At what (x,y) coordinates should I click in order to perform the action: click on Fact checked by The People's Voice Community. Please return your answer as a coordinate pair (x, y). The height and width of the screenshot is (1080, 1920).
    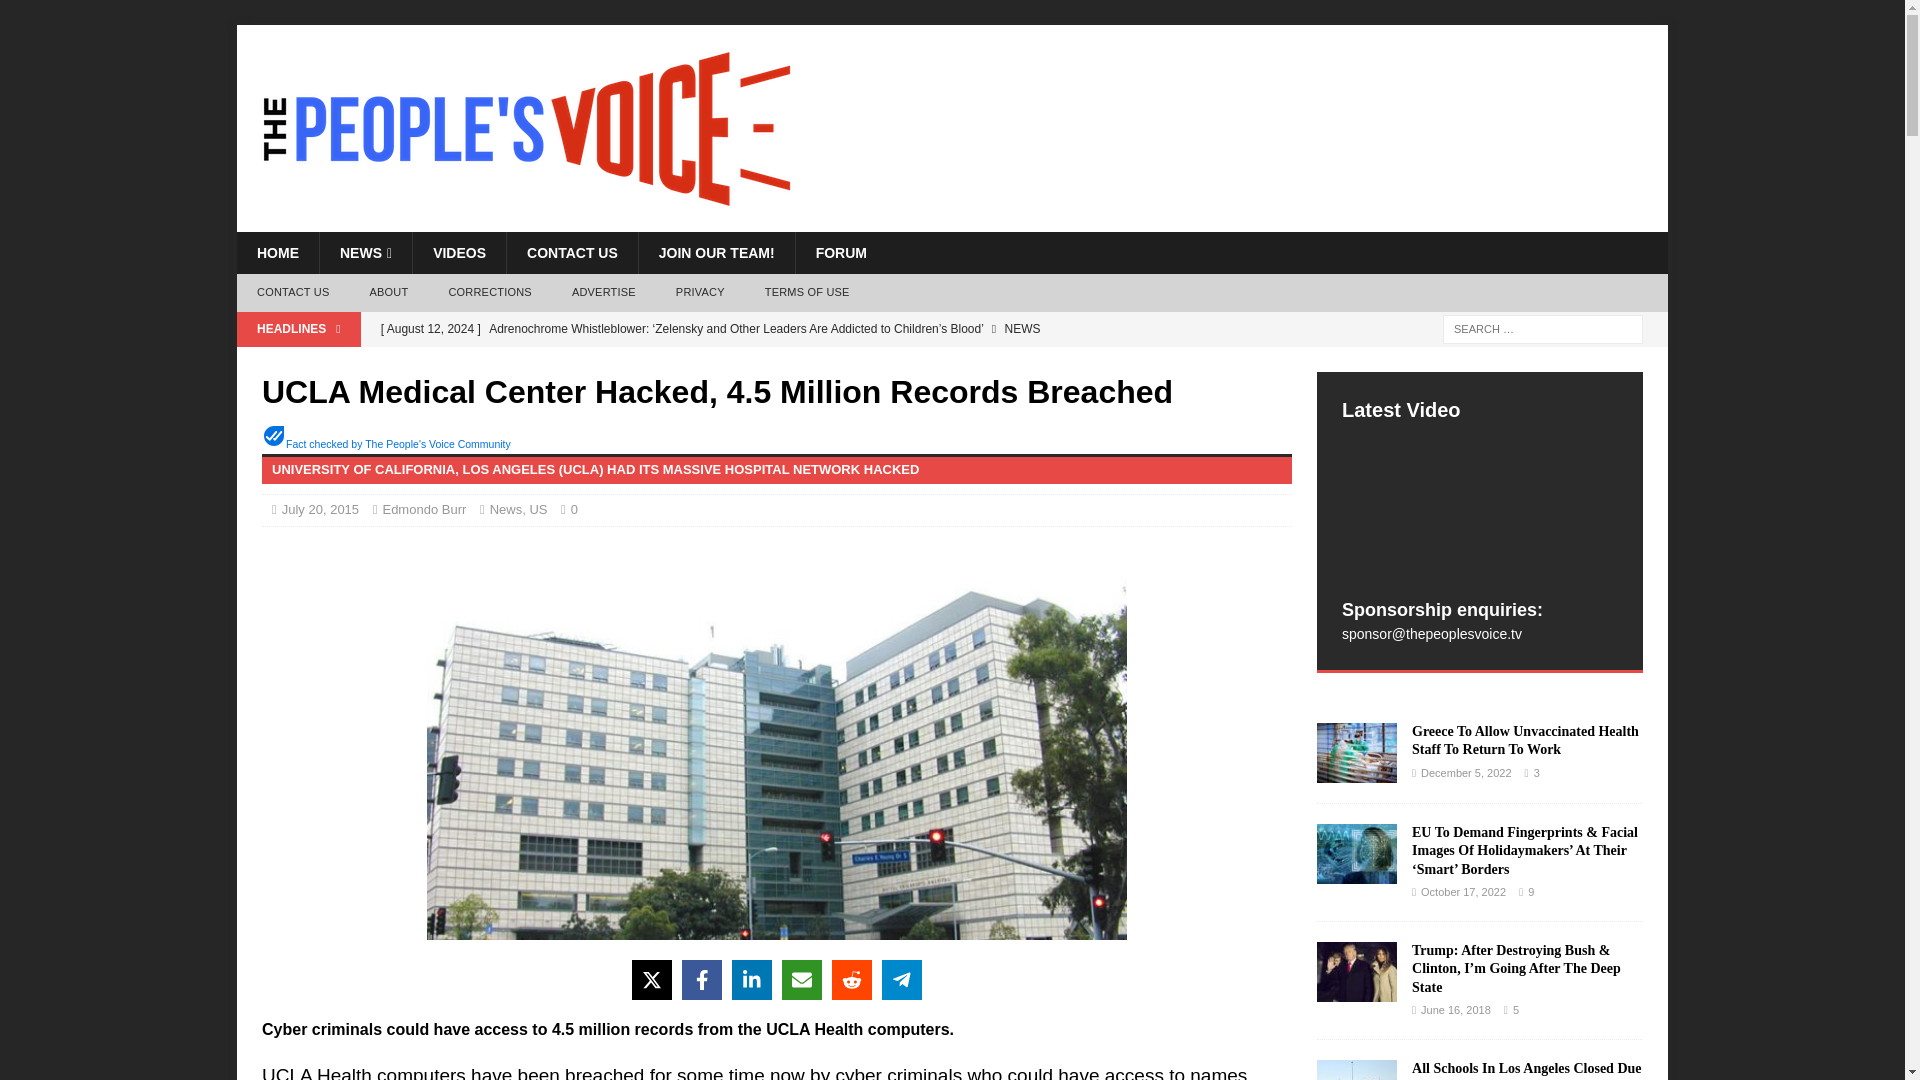
    Looking at the image, I should click on (398, 444).